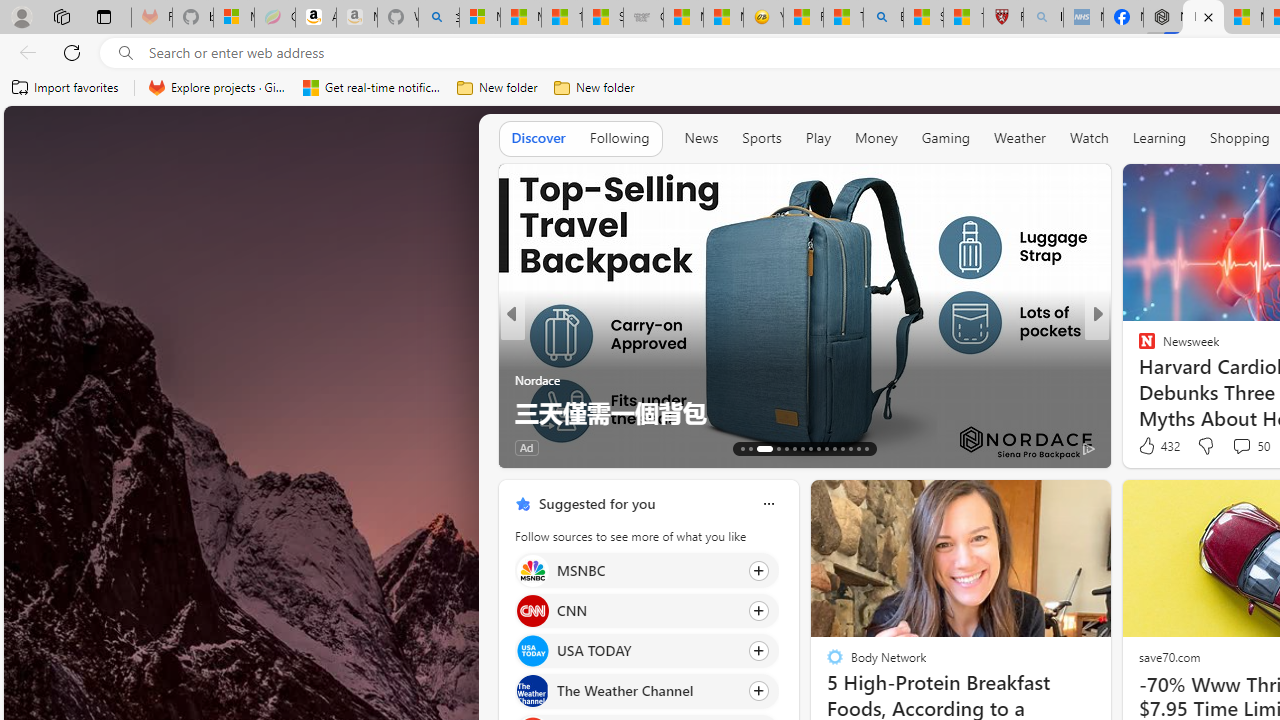 The height and width of the screenshot is (720, 1280). I want to click on 451 Like, so click(1152, 447).